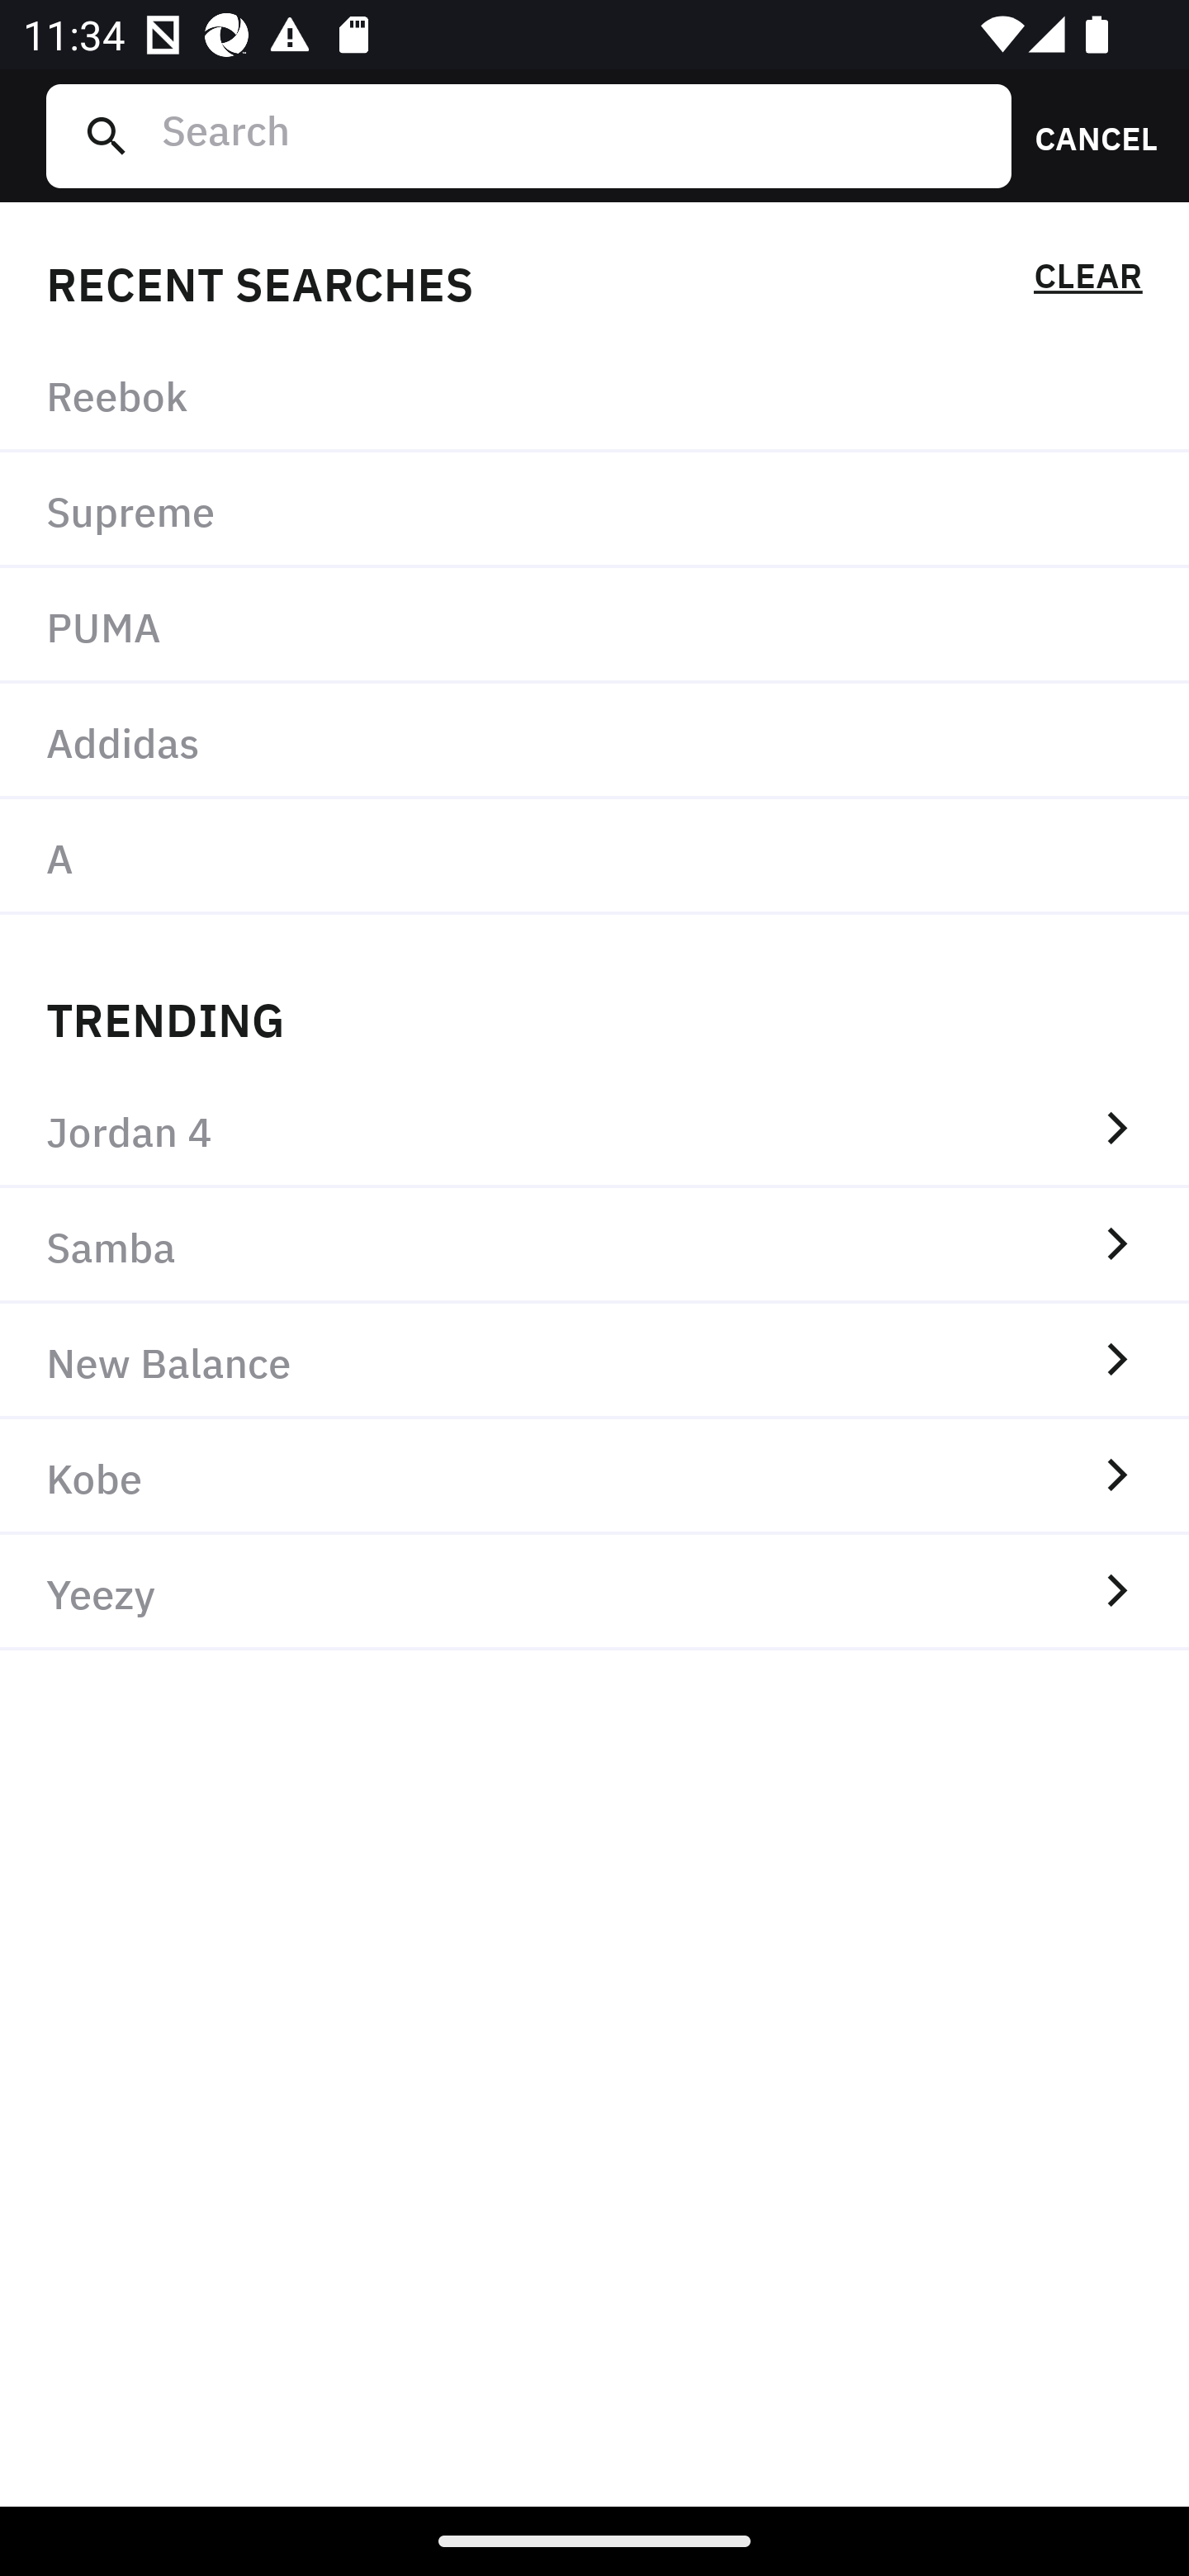 This screenshot has width=1189, height=2576. Describe the element at coordinates (594, 1129) in the screenshot. I see `Jordan 4 ` at that location.